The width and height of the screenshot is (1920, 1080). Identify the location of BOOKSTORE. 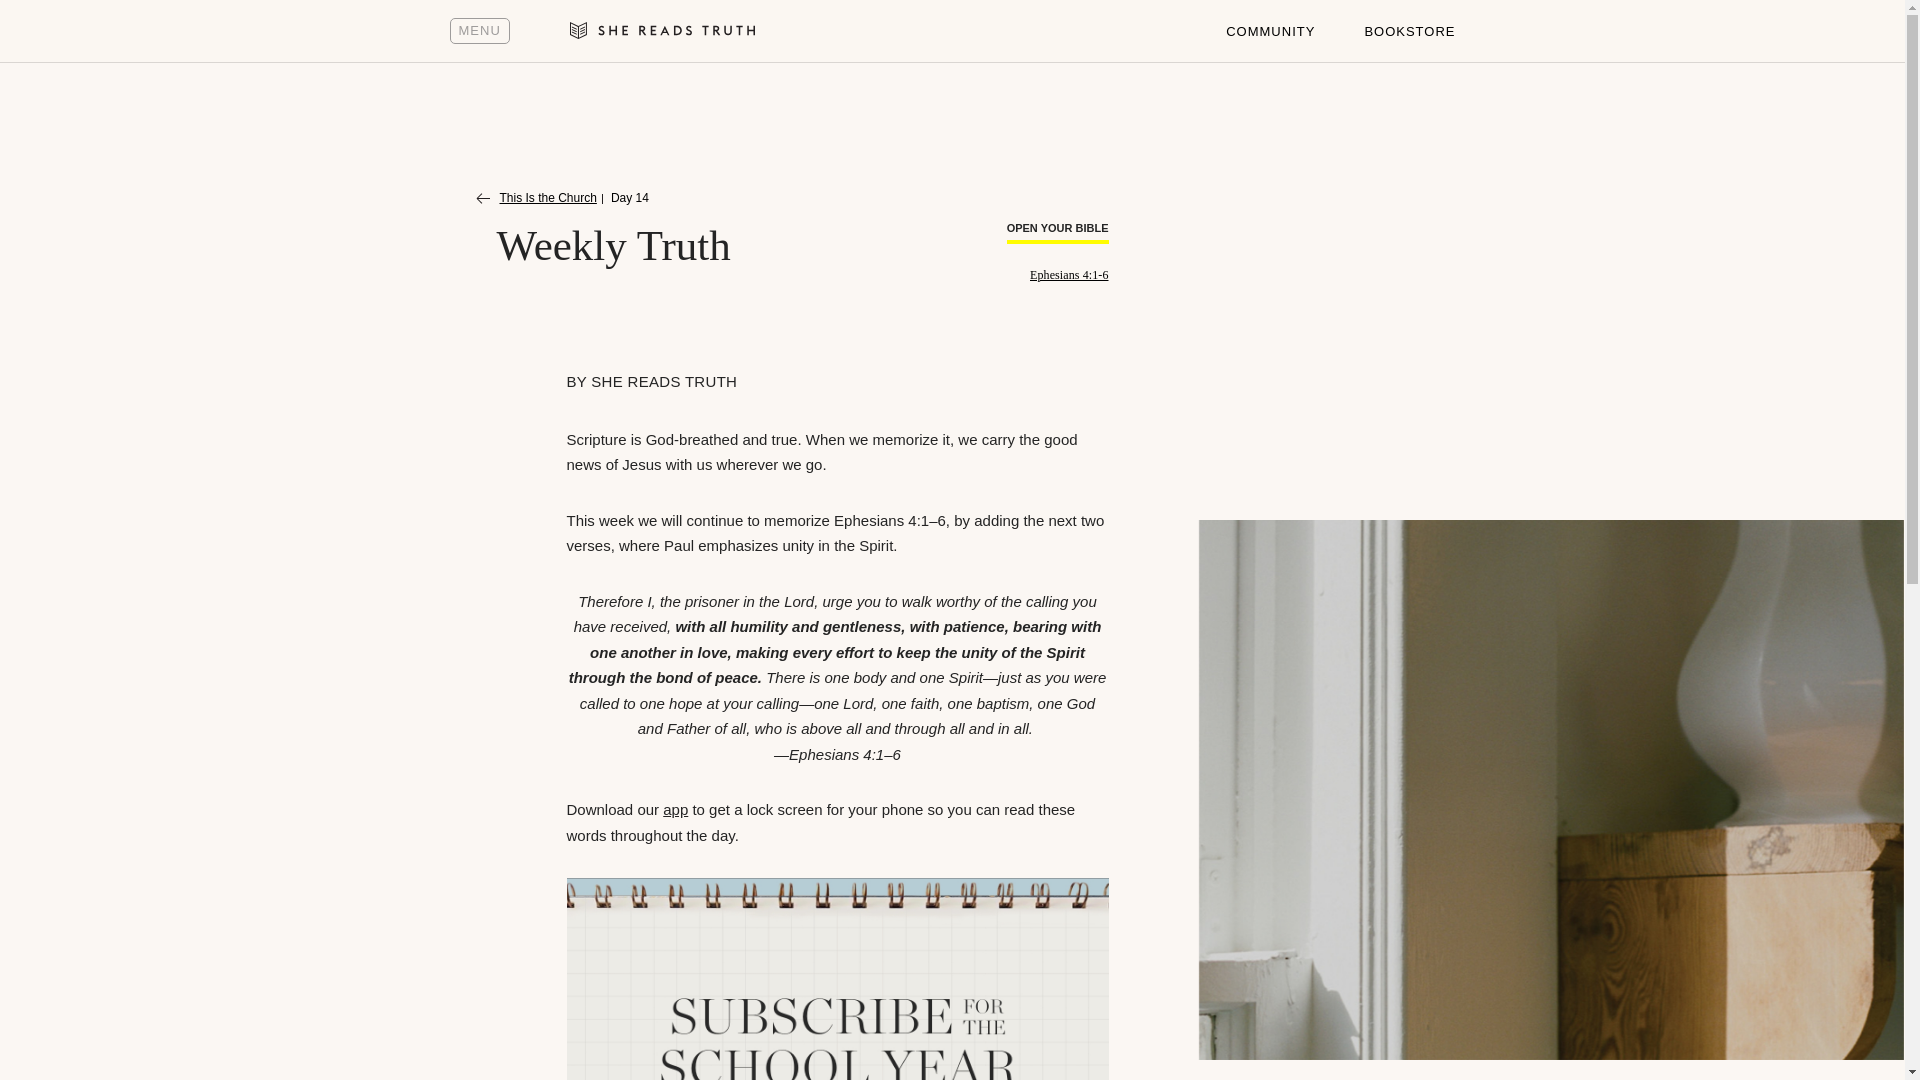
(1409, 32).